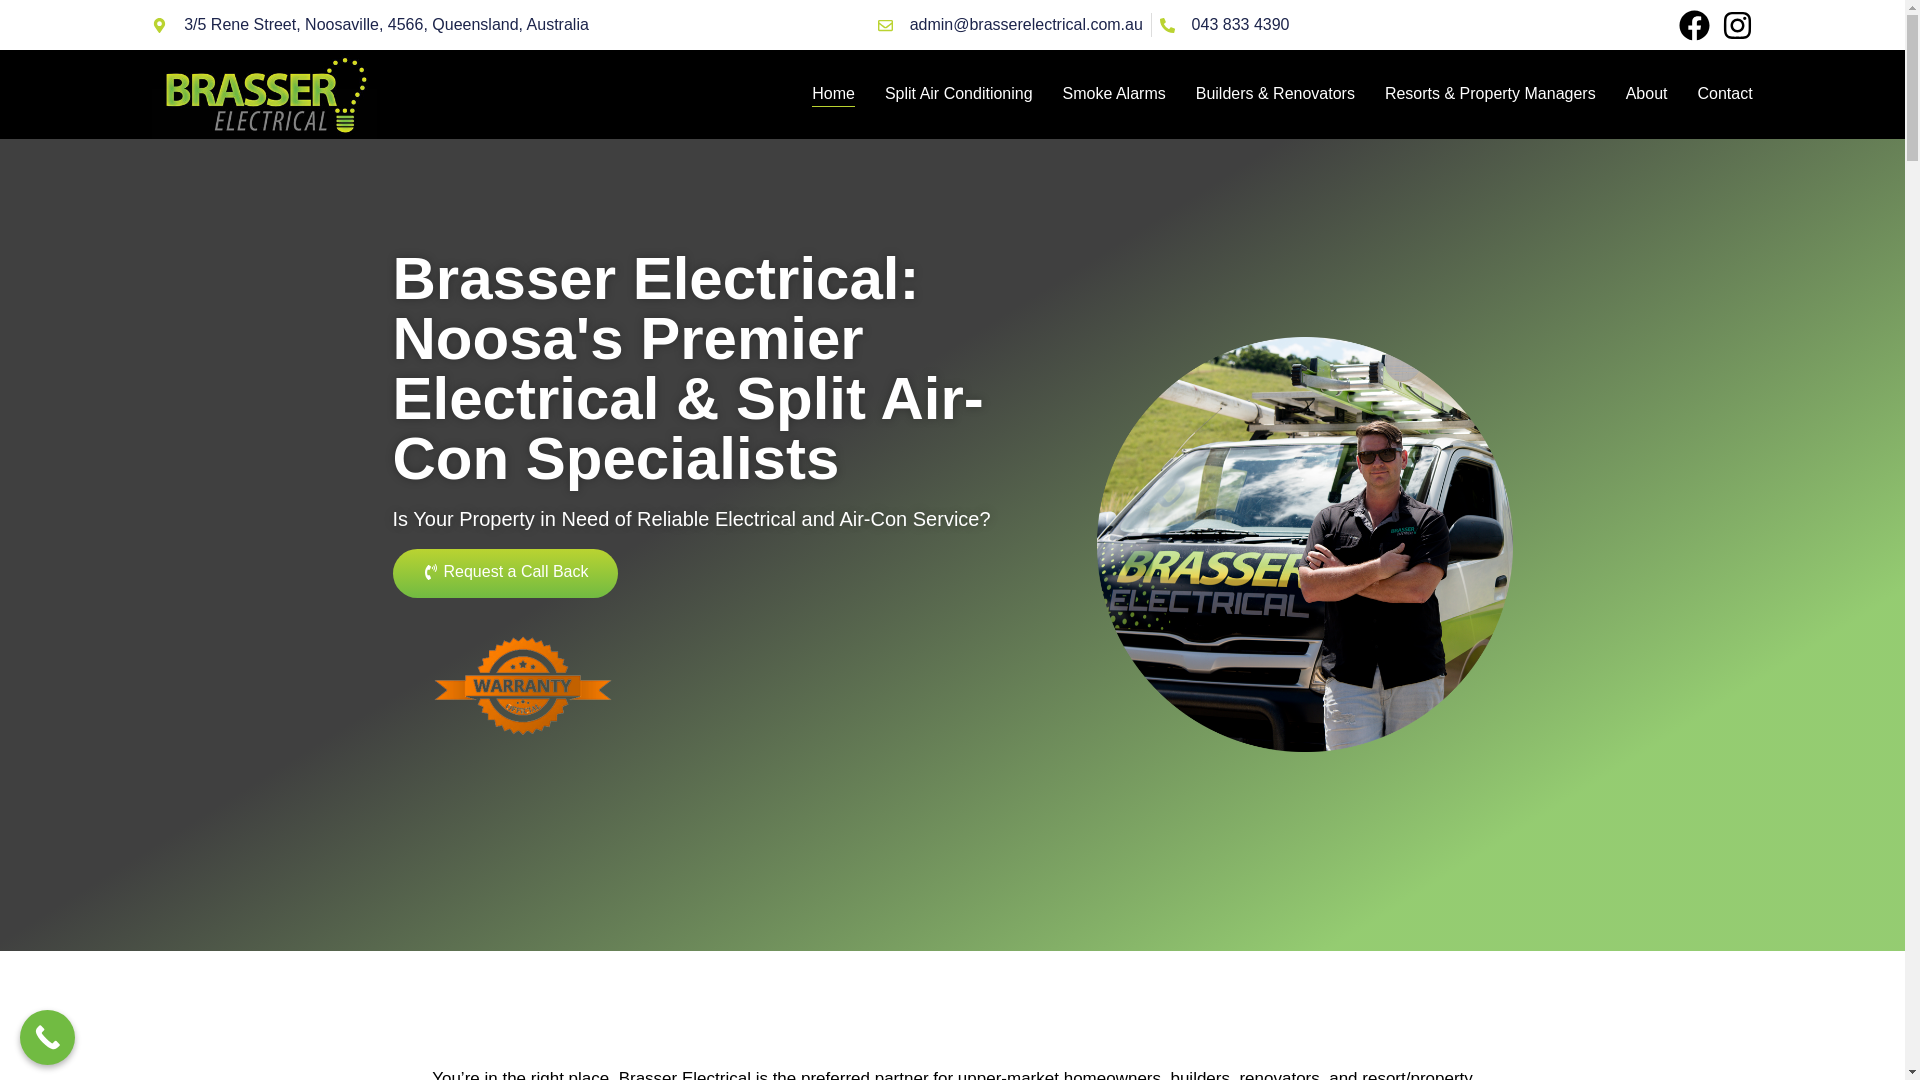 This screenshot has height=1080, width=1920. Describe the element at coordinates (1114, 94) in the screenshot. I see `Smoke Alarms` at that location.